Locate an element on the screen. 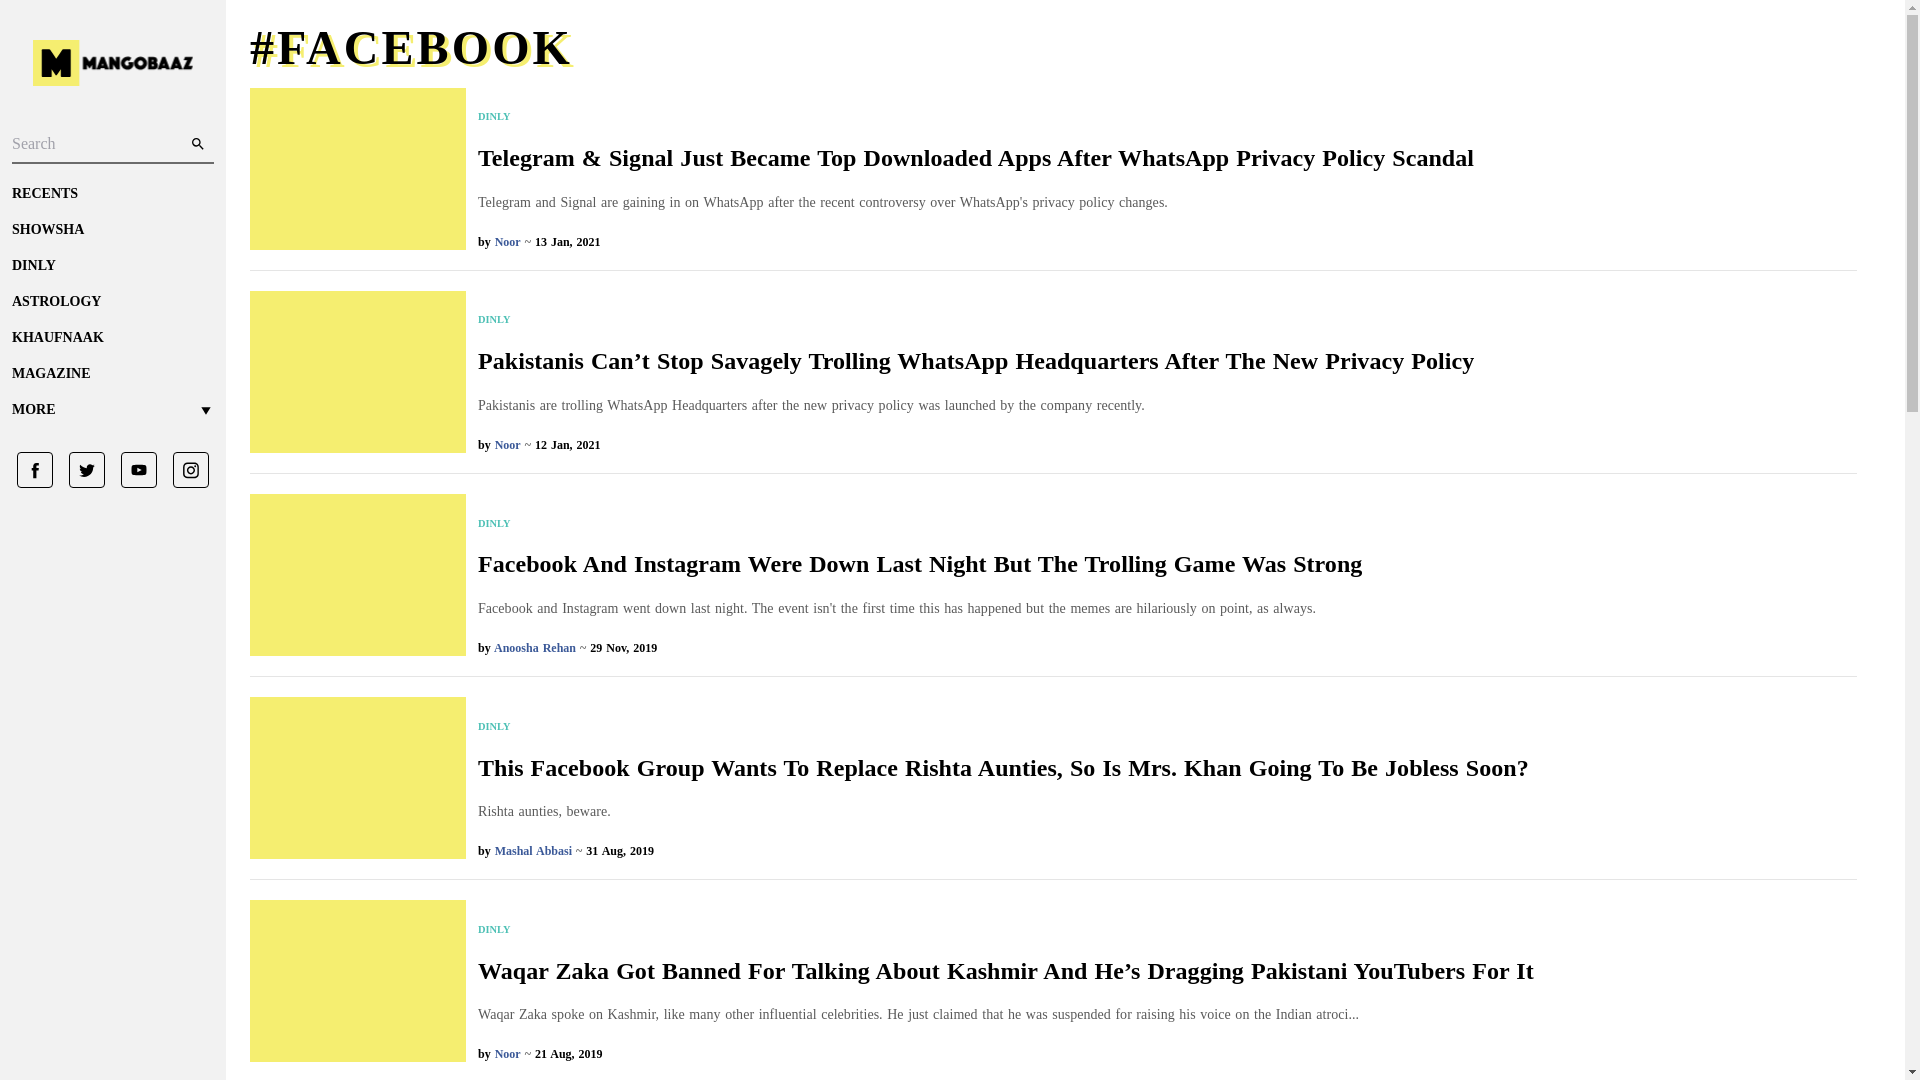  MAGAZINE is located at coordinates (112, 374).